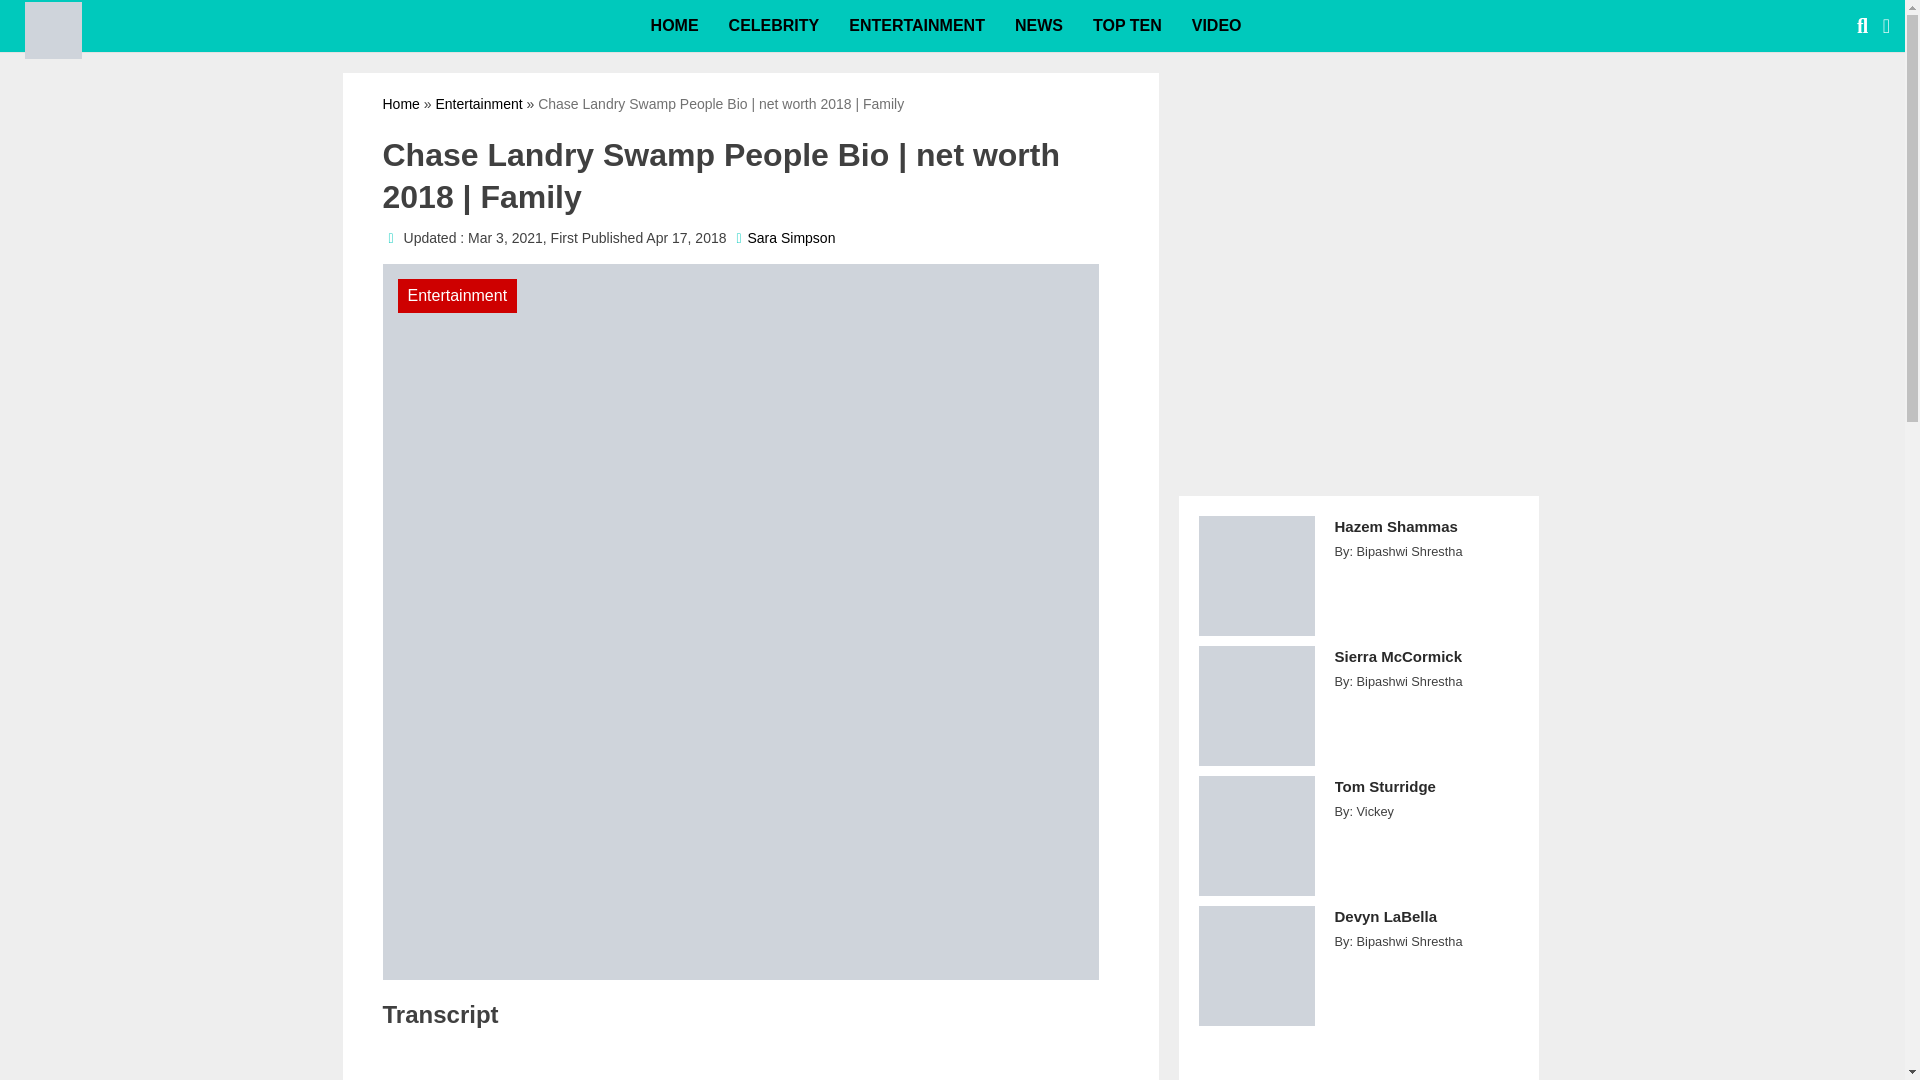 The image size is (1920, 1080). Describe the element at coordinates (400, 104) in the screenshot. I see `Home` at that location.